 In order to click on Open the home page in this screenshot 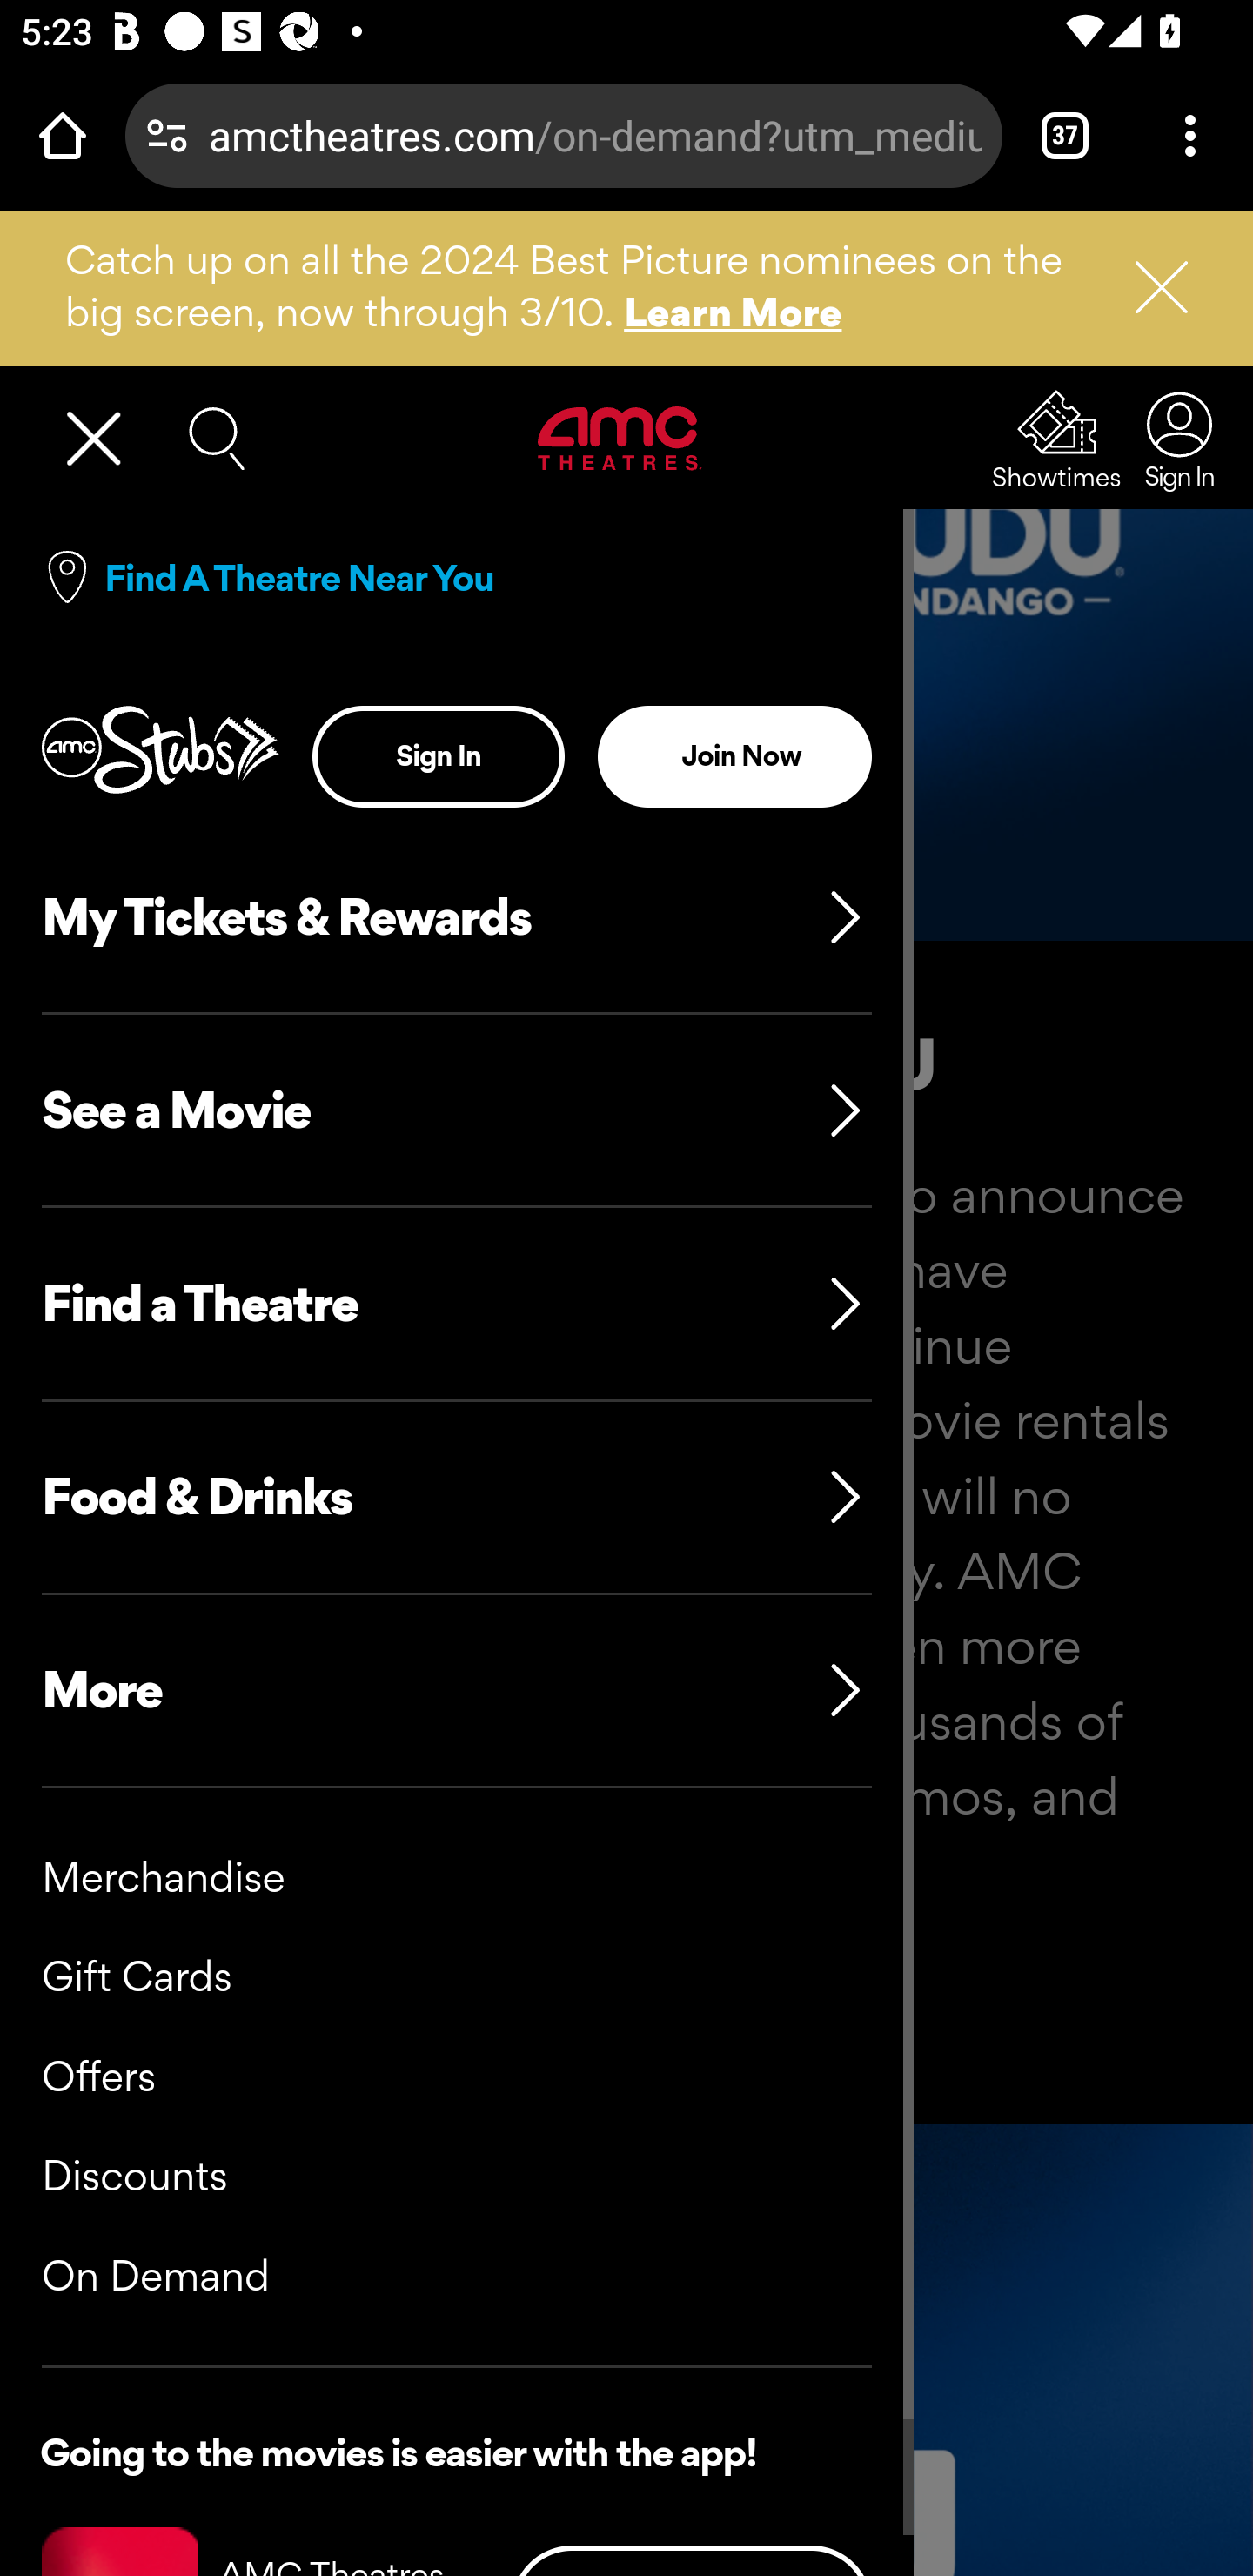, I will do `click(63, 135)`.